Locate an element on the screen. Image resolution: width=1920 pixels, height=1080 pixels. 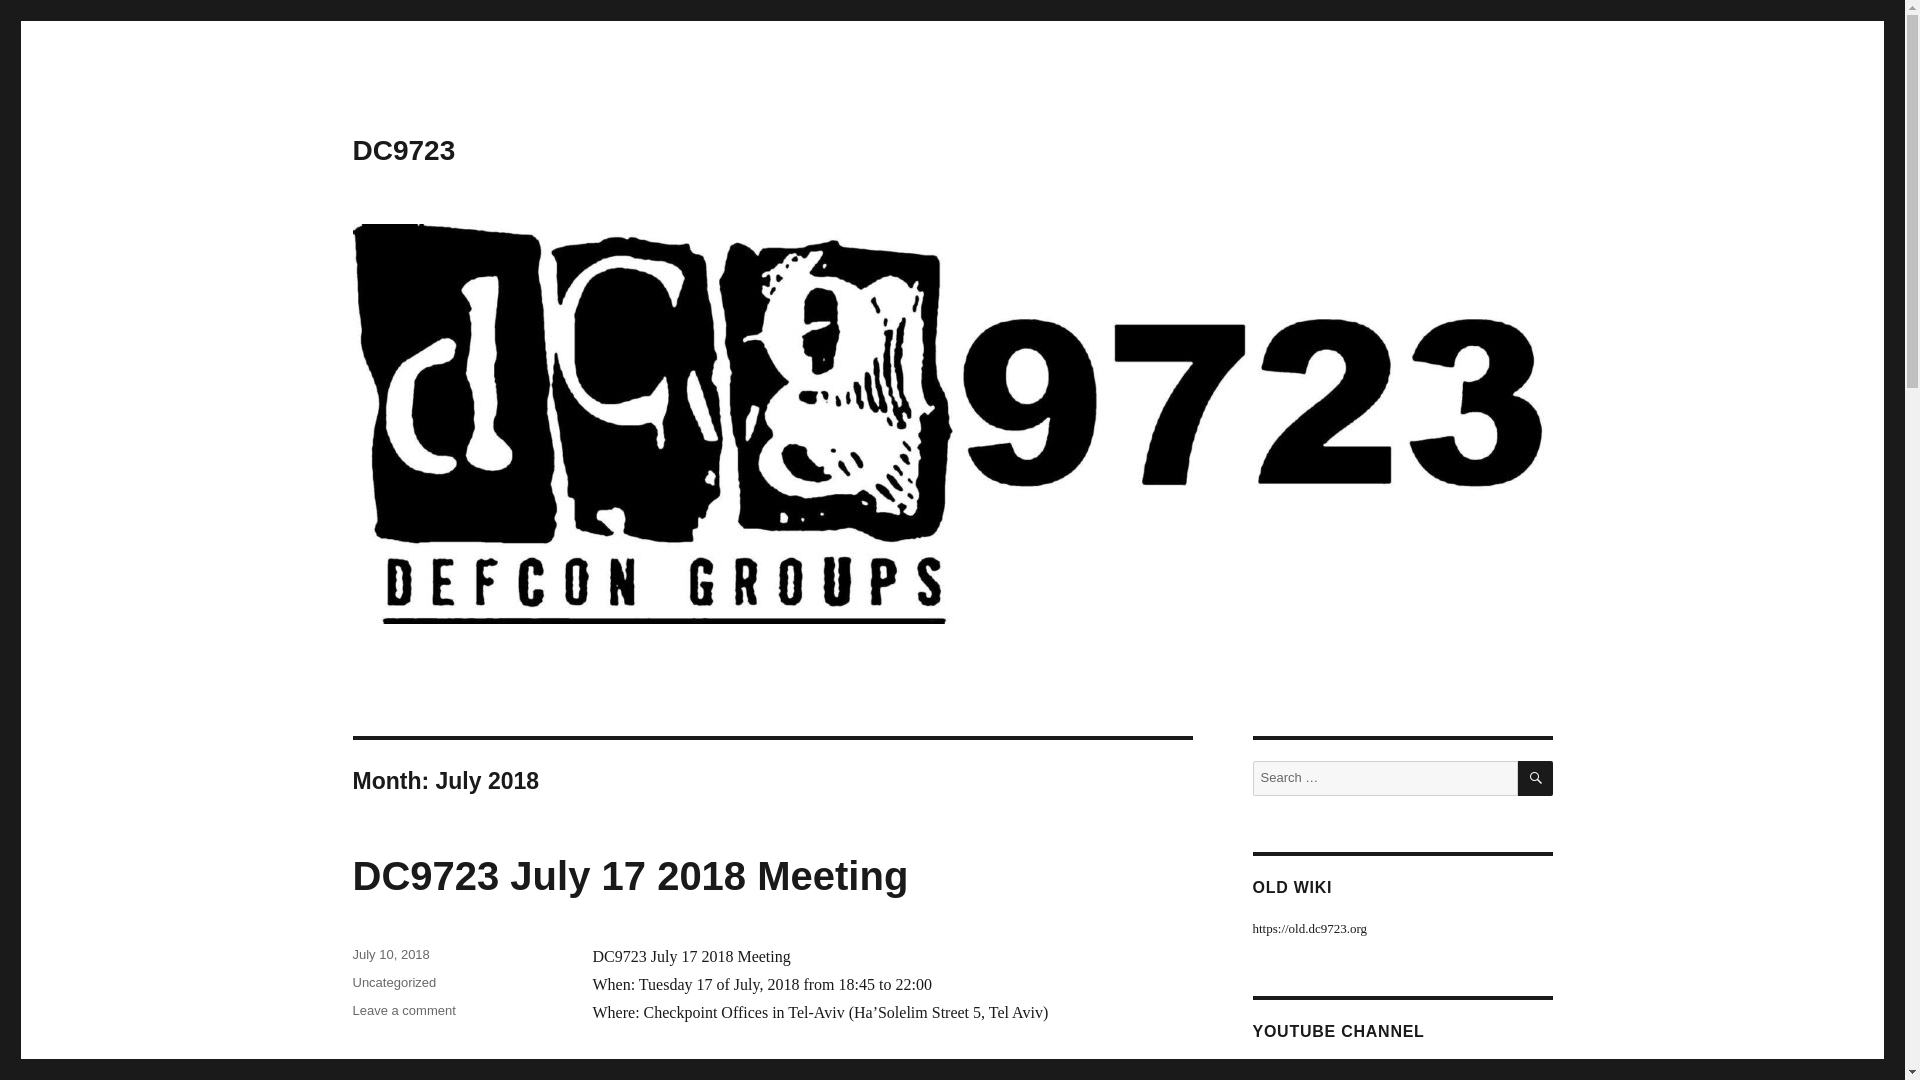
Uncategorized is located at coordinates (393, 982).